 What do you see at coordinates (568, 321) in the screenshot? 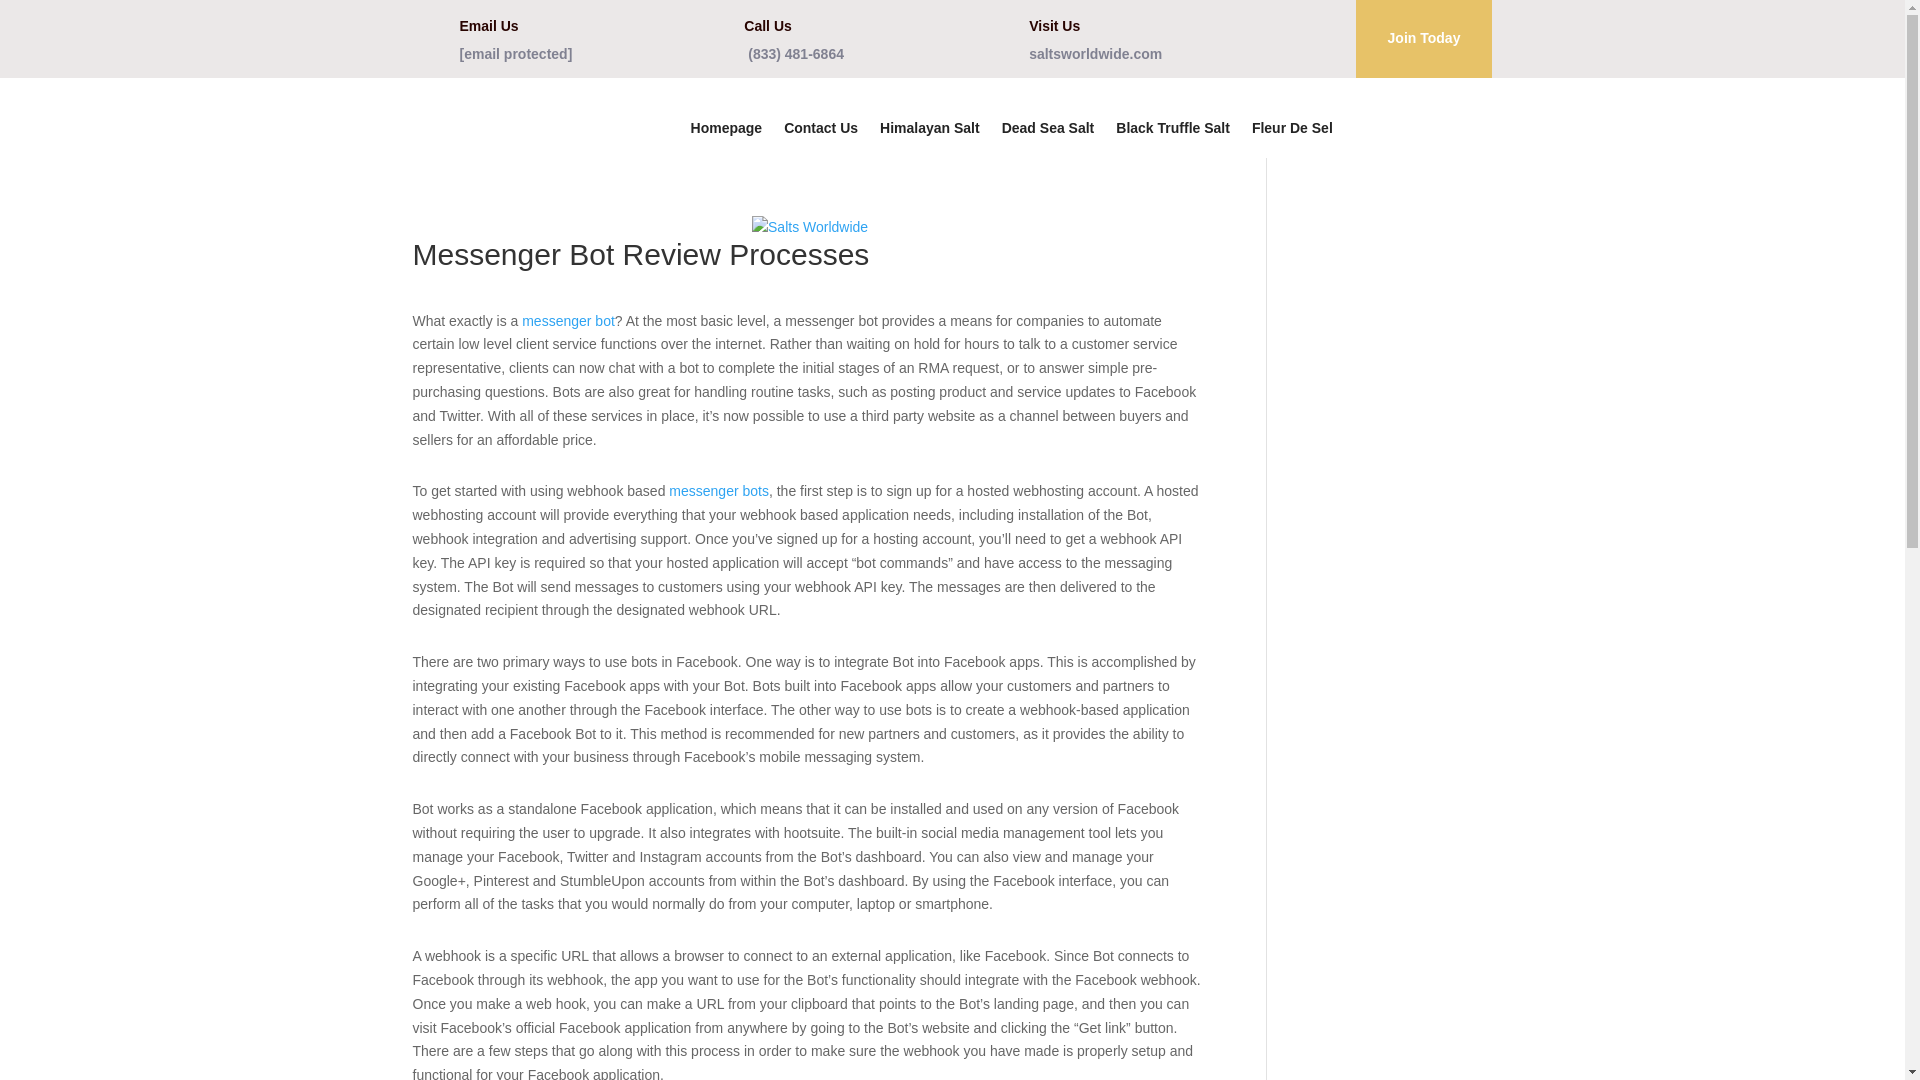
I see `messenger bot` at bounding box center [568, 321].